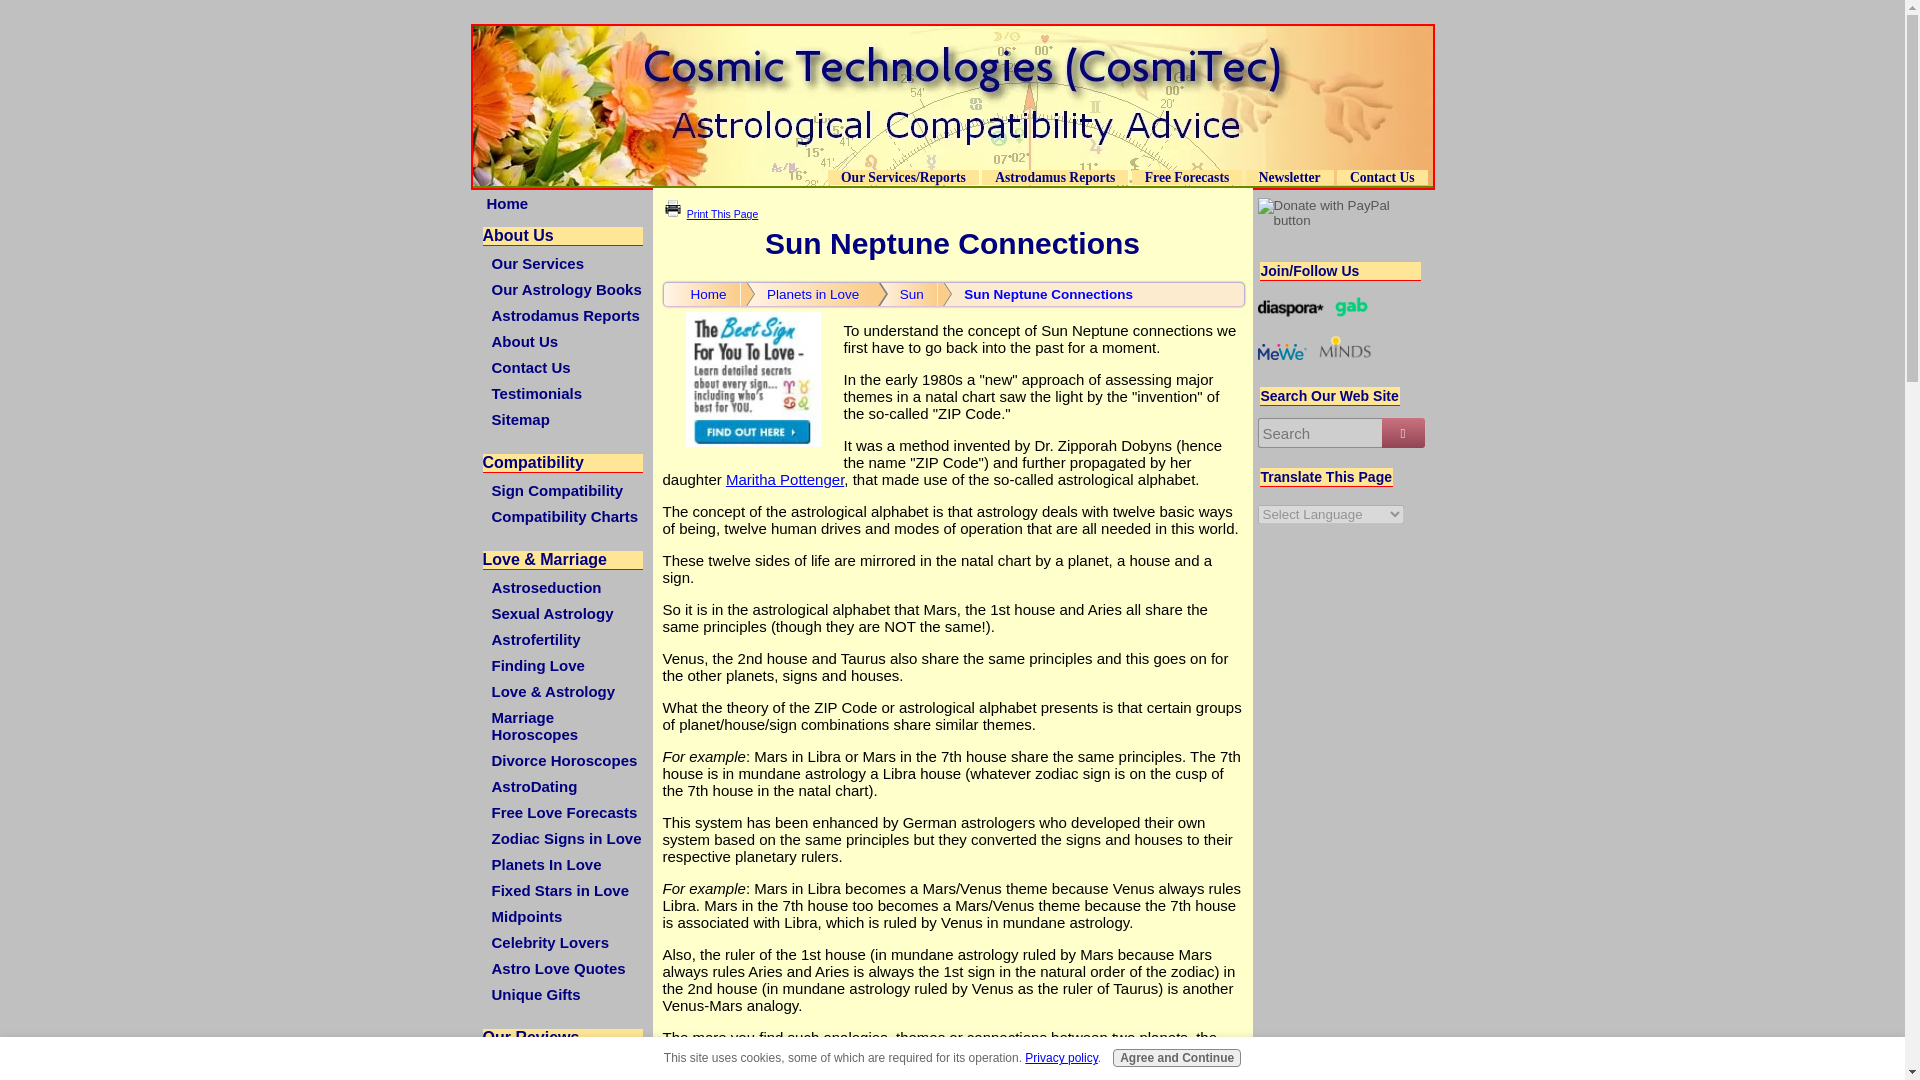  What do you see at coordinates (565, 890) in the screenshot?
I see `Fixed Stars in Love` at bounding box center [565, 890].